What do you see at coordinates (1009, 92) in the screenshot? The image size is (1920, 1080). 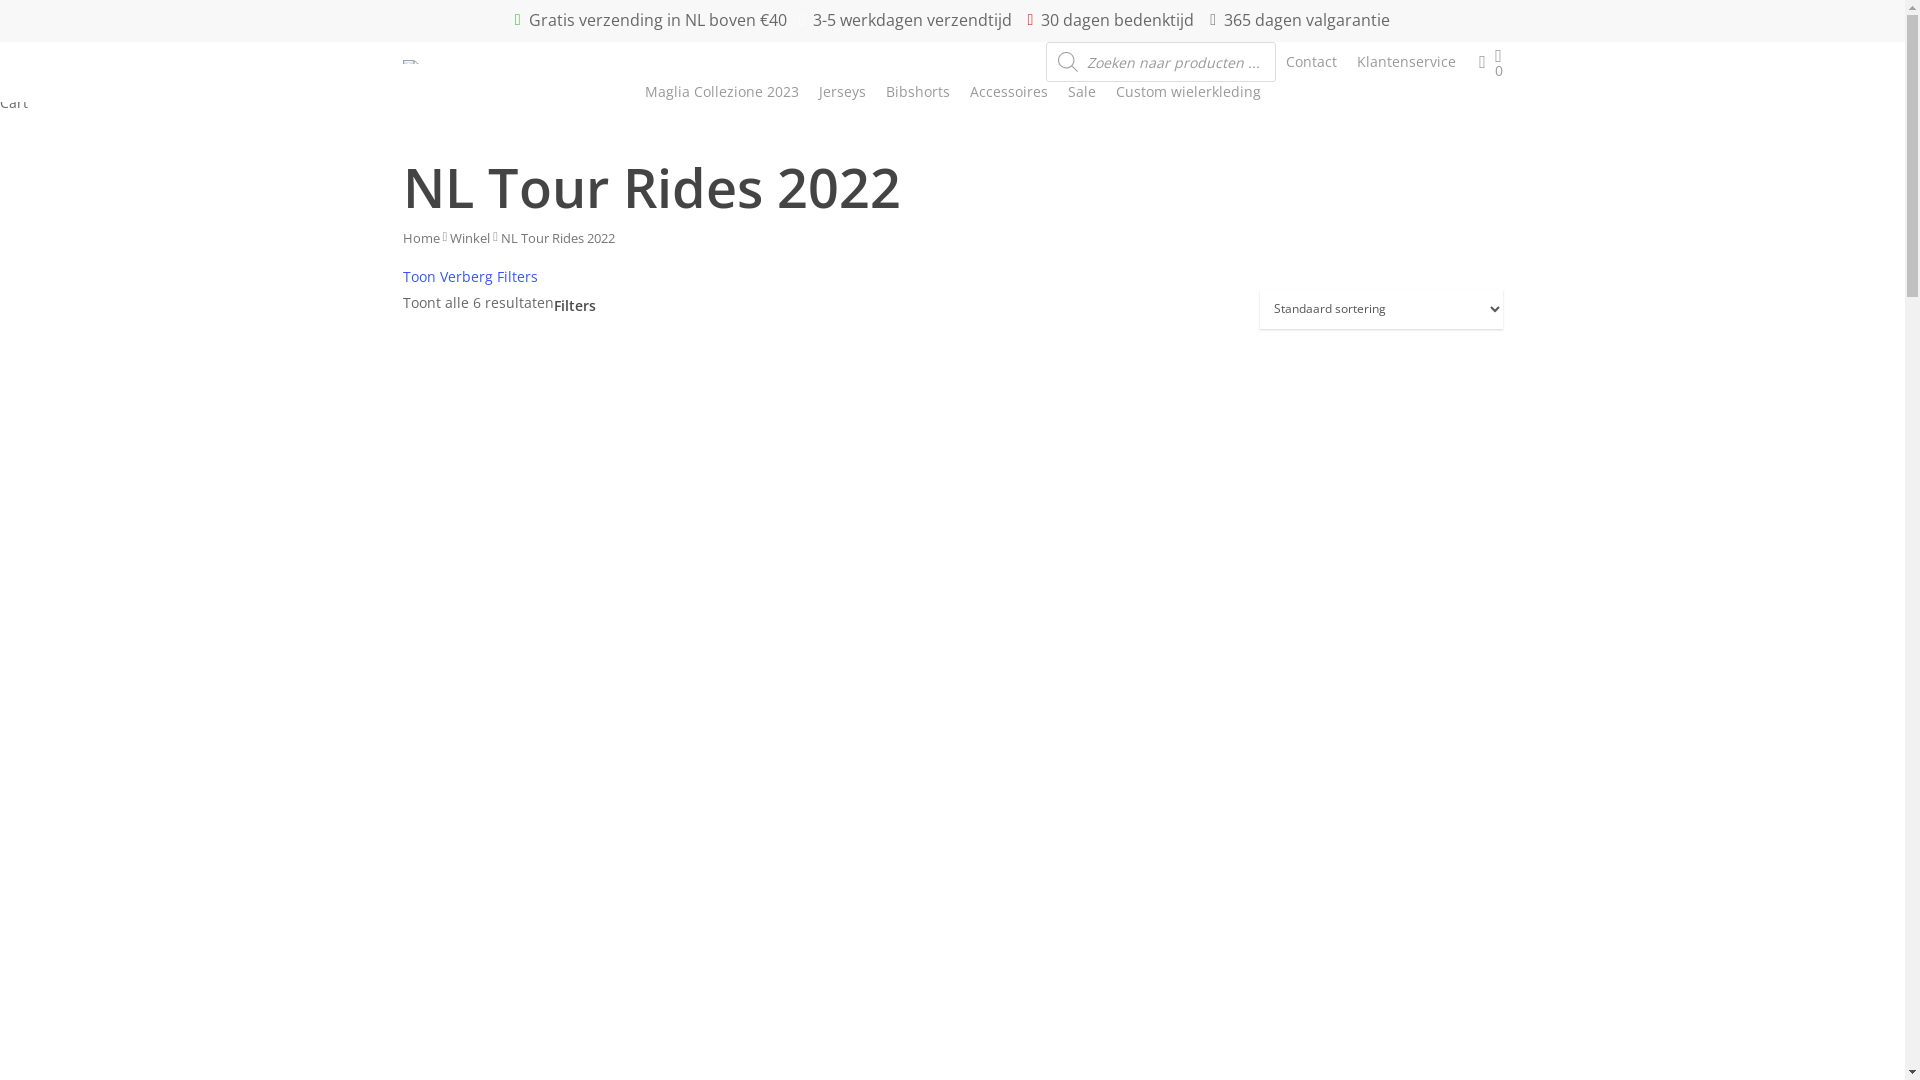 I see `Accessoires` at bounding box center [1009, 92].